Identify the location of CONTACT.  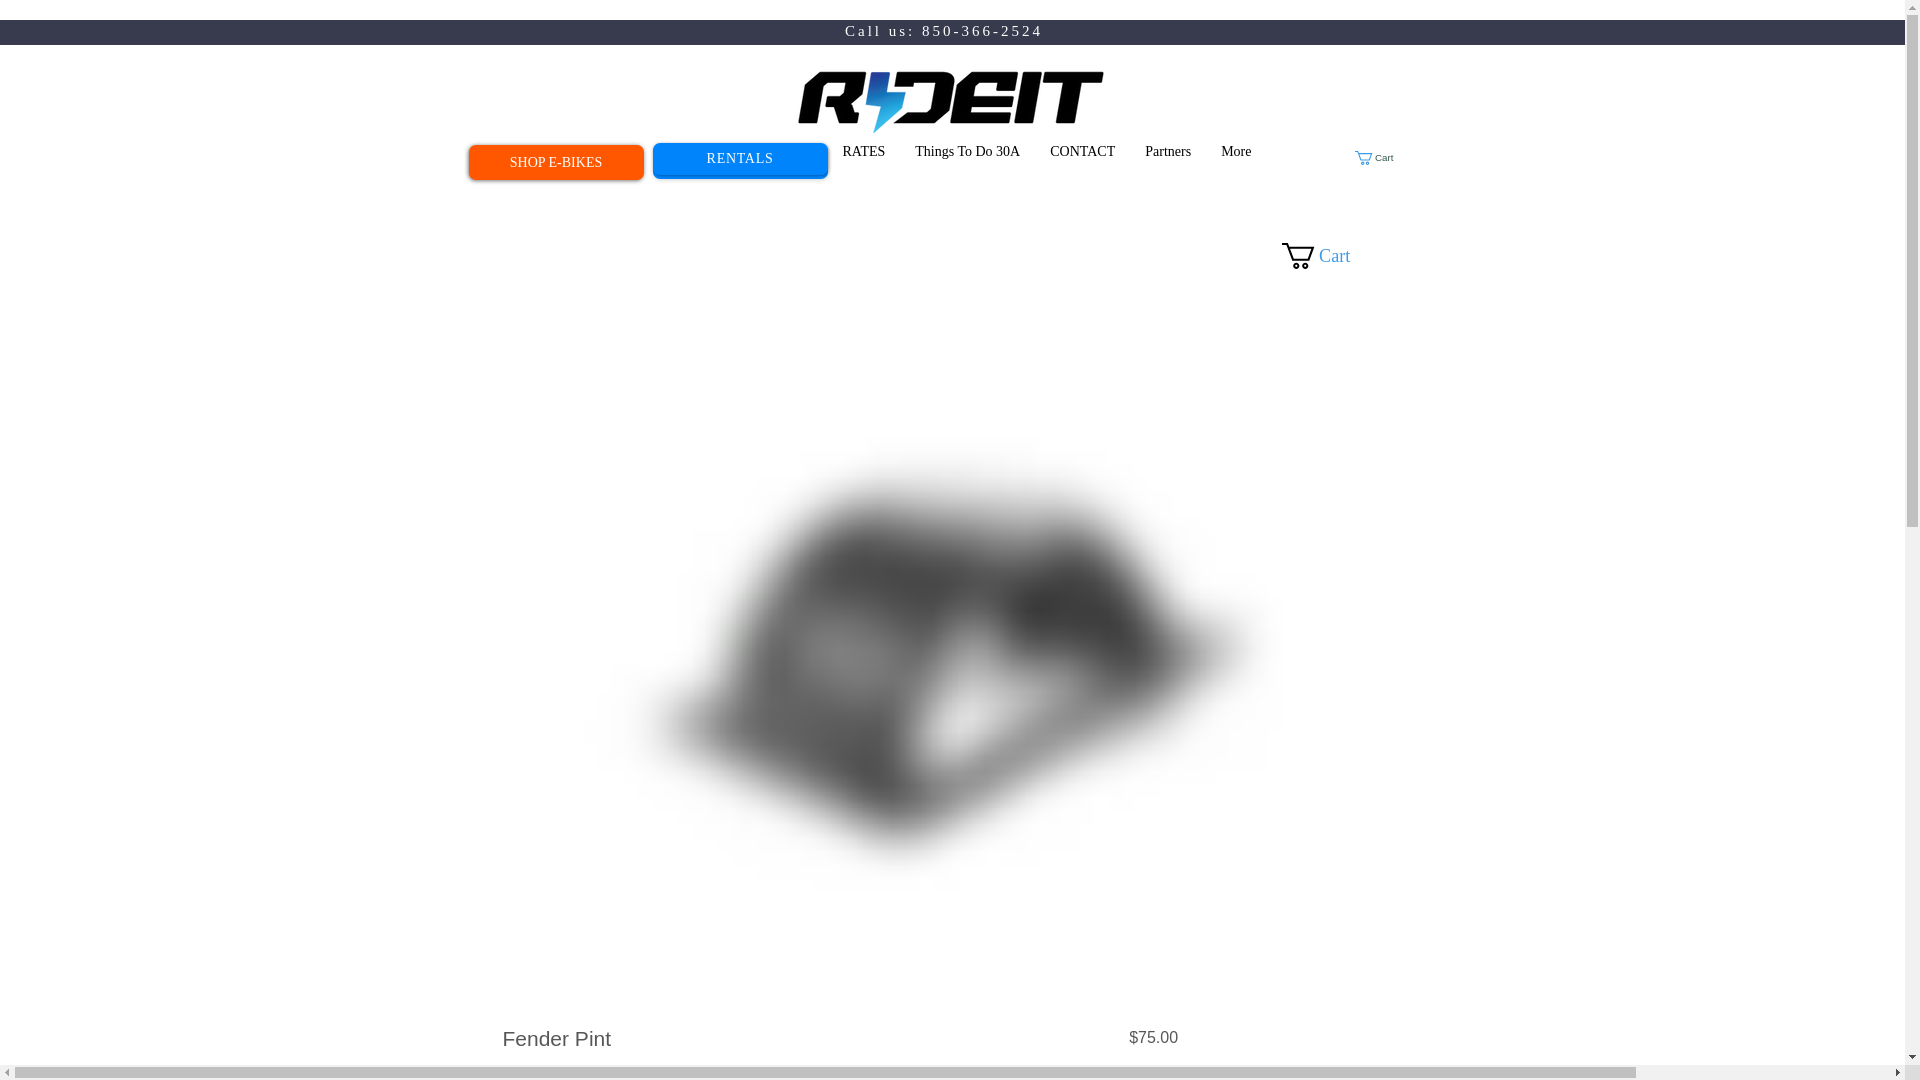
(1082, 162).